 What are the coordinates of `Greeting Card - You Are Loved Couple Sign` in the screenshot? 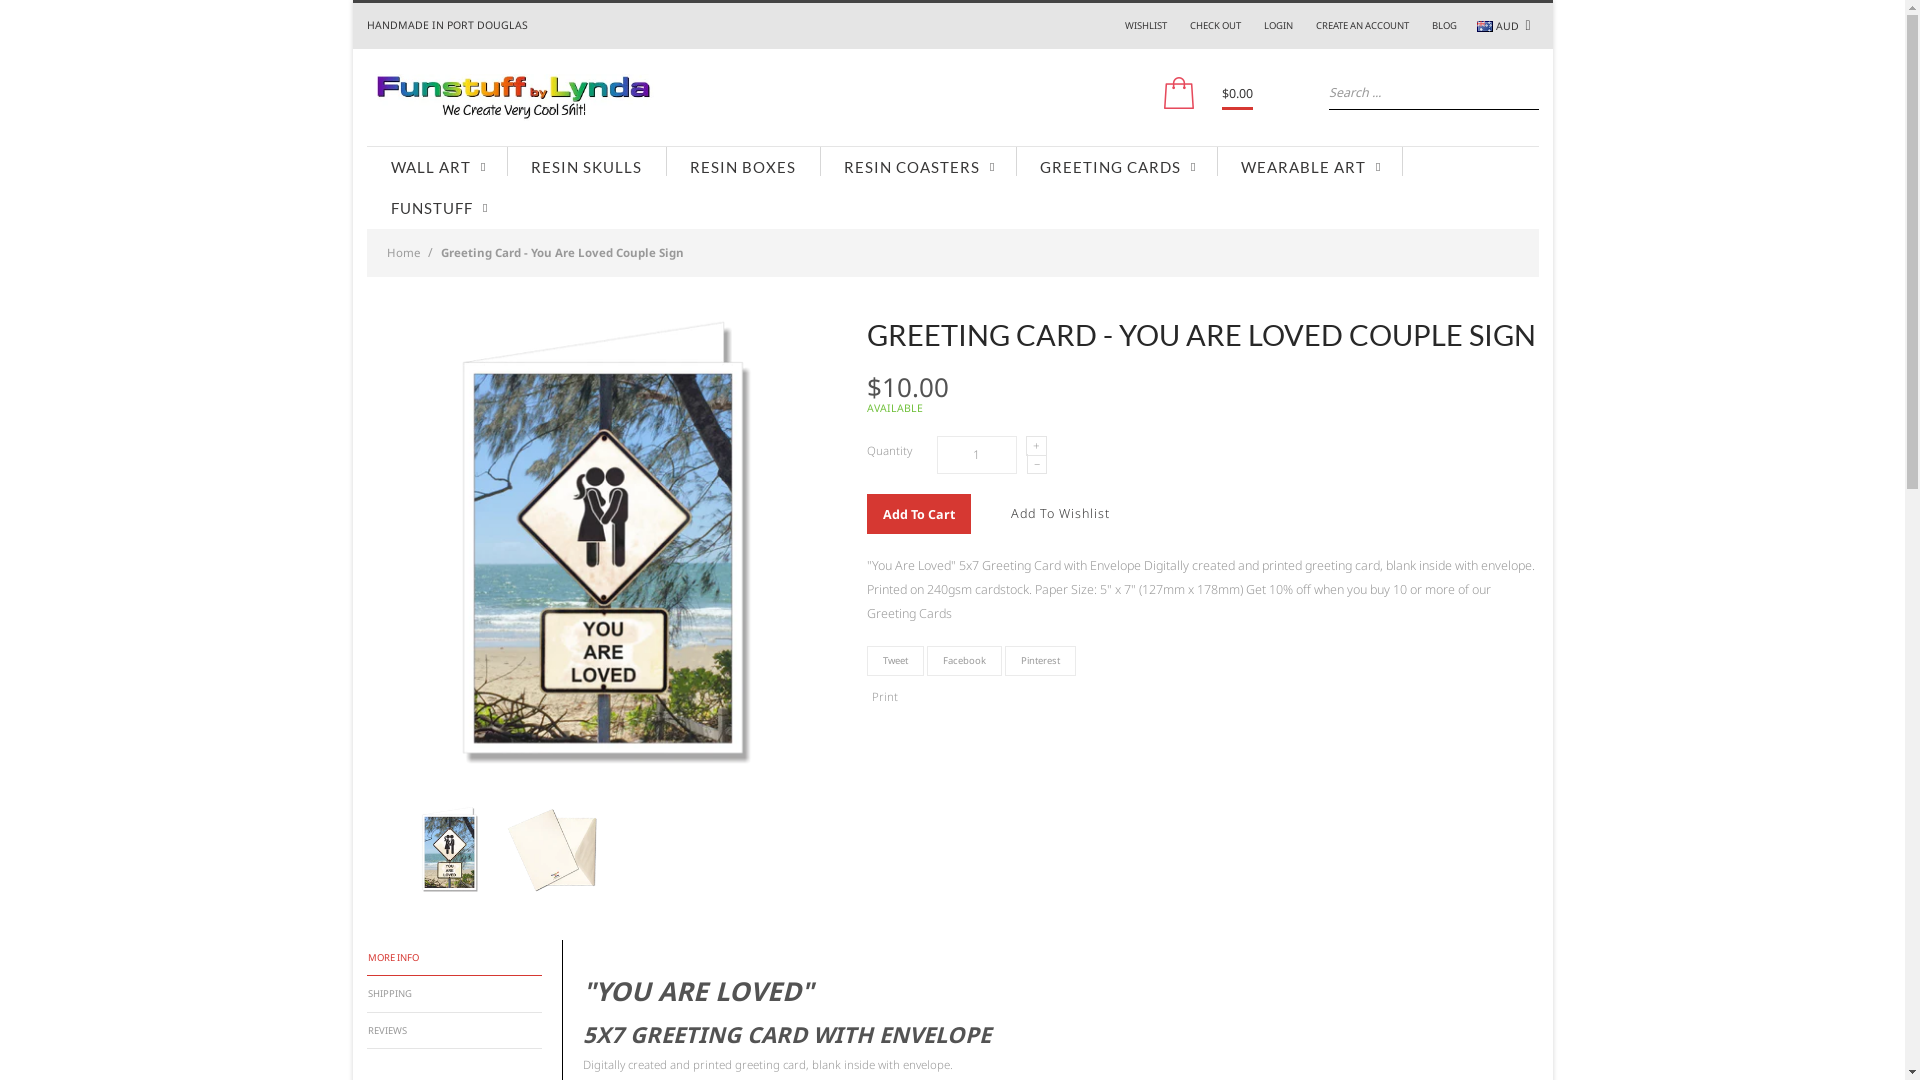 It's located at (552, 850).